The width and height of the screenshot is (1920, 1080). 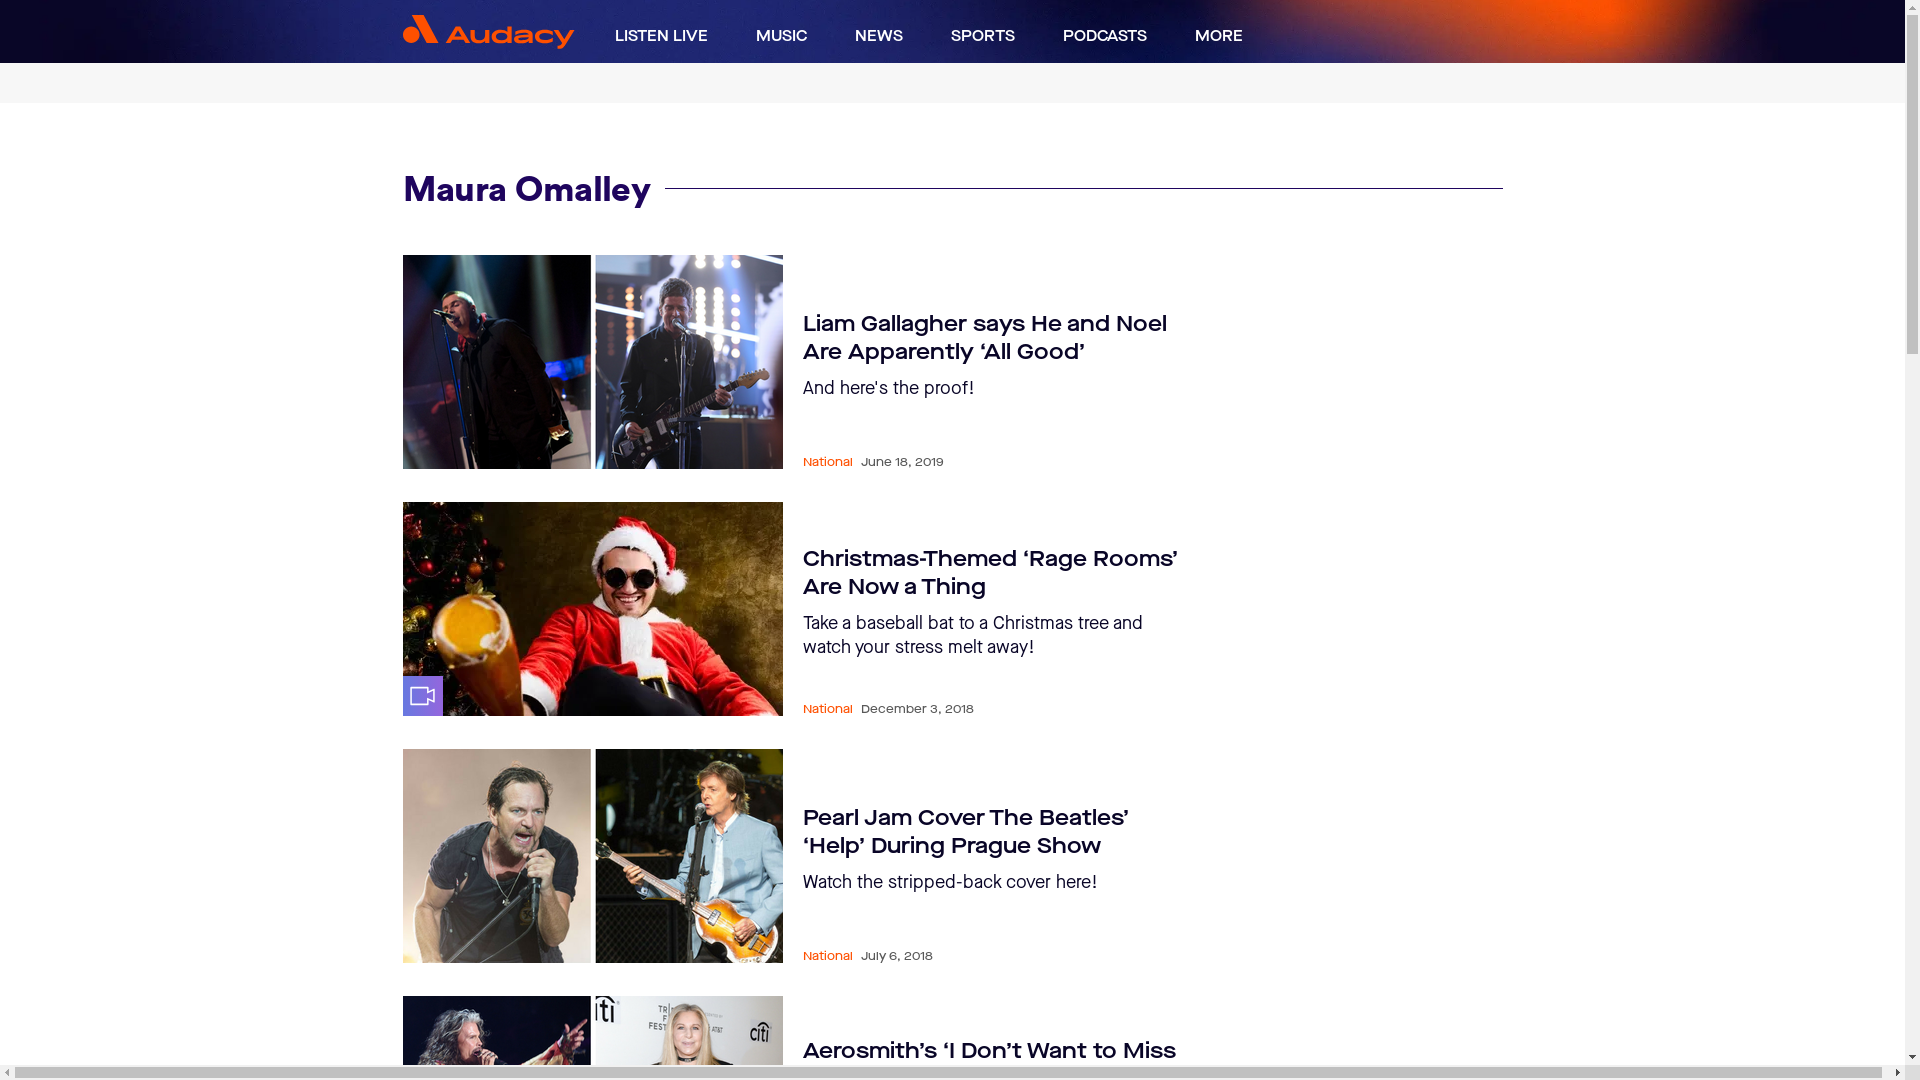 I want to click on MUSIC, so click(x=782, y=36).